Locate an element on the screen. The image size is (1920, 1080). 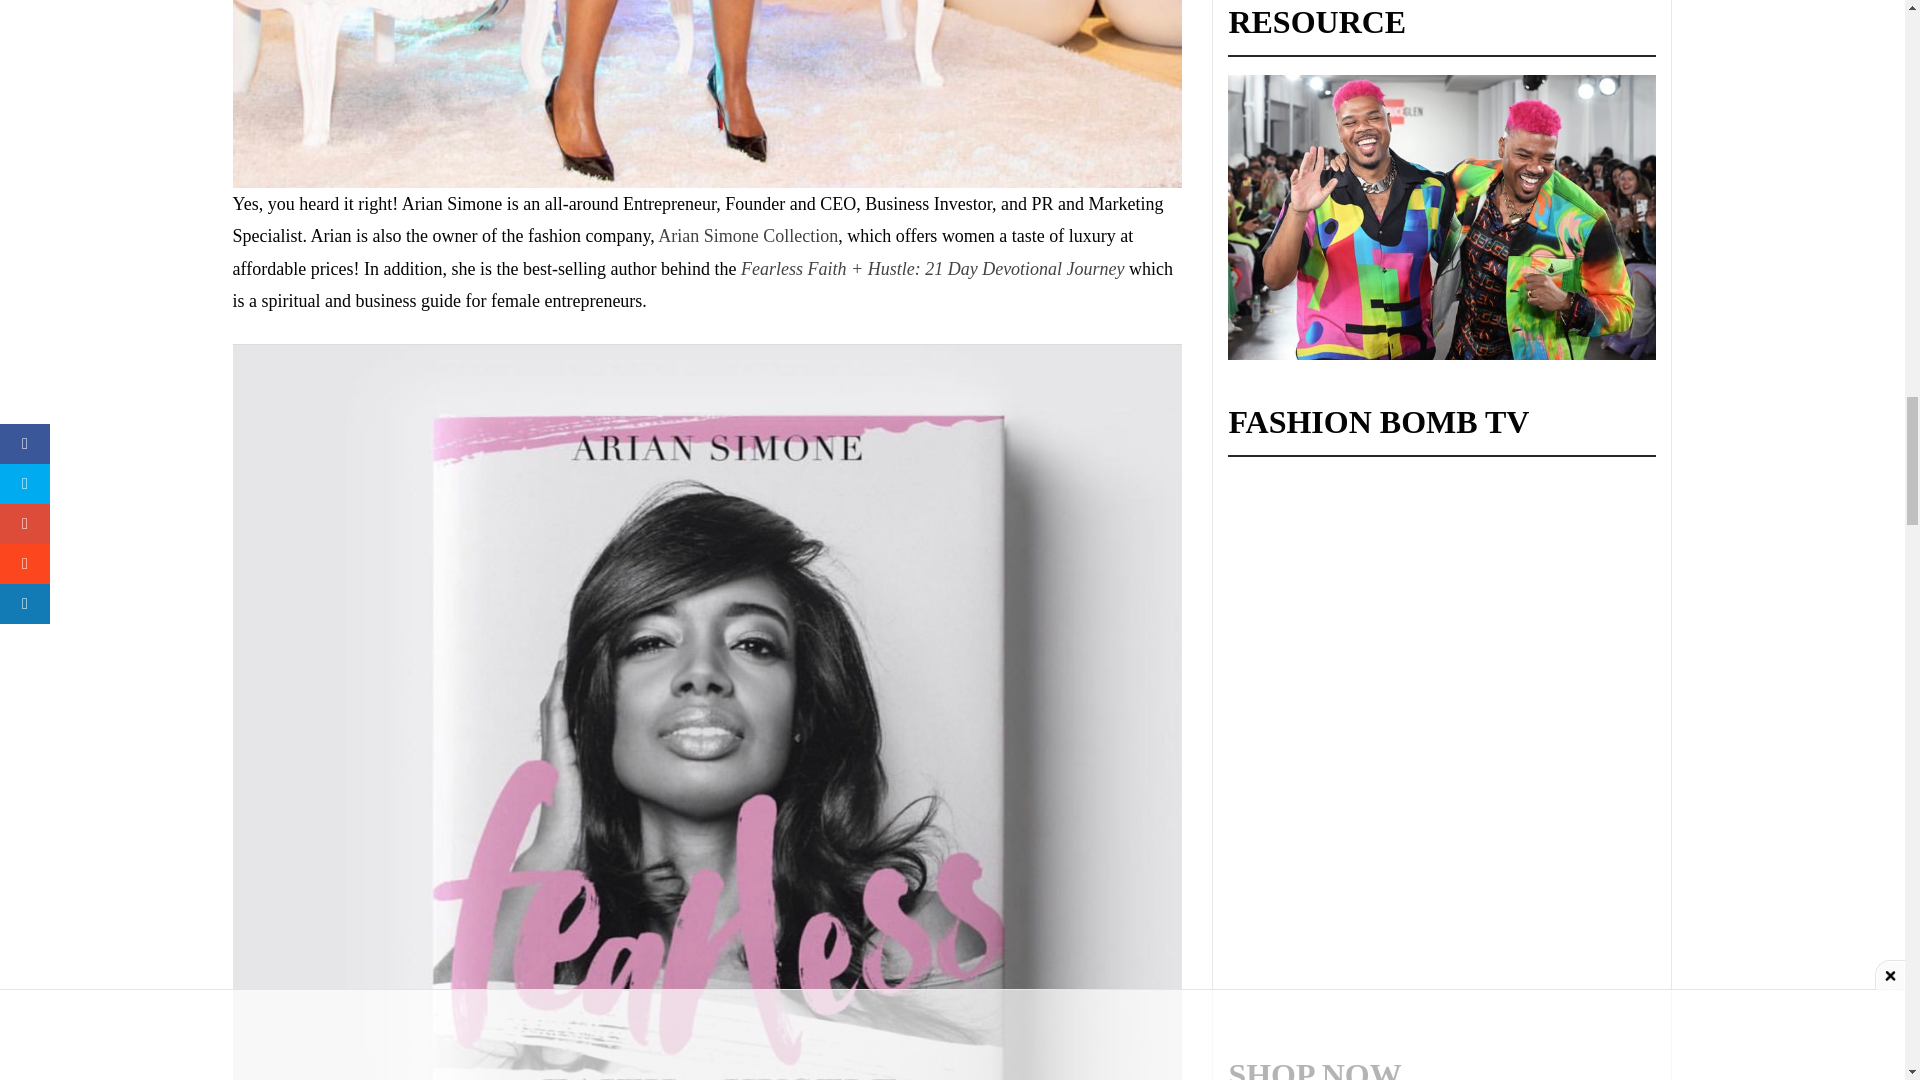
YouTube video player is located at coordinates (1378, 739).